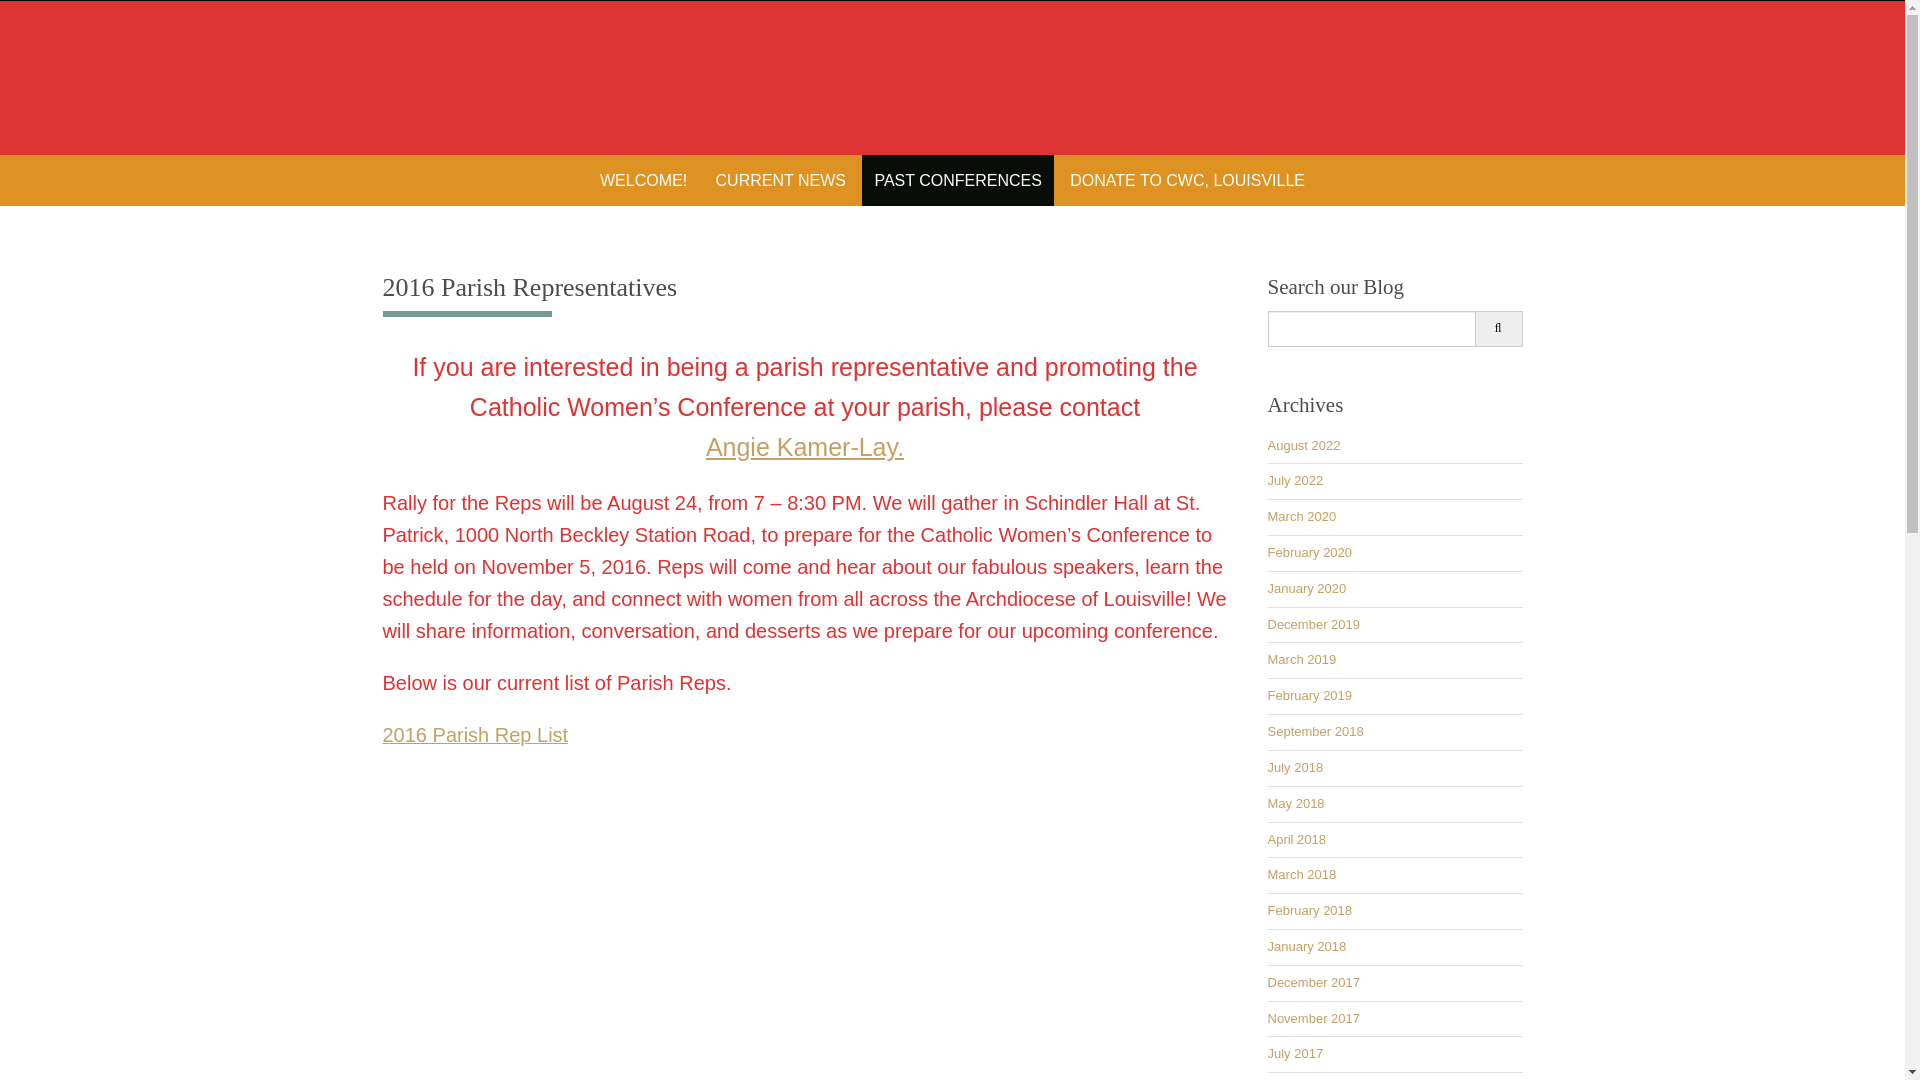 The image size is (1920, 1080). What do you see at coordinates (475, 738) in the screenshot?
I see `2016 Parish Rep List` at bounding box center [475, 738].